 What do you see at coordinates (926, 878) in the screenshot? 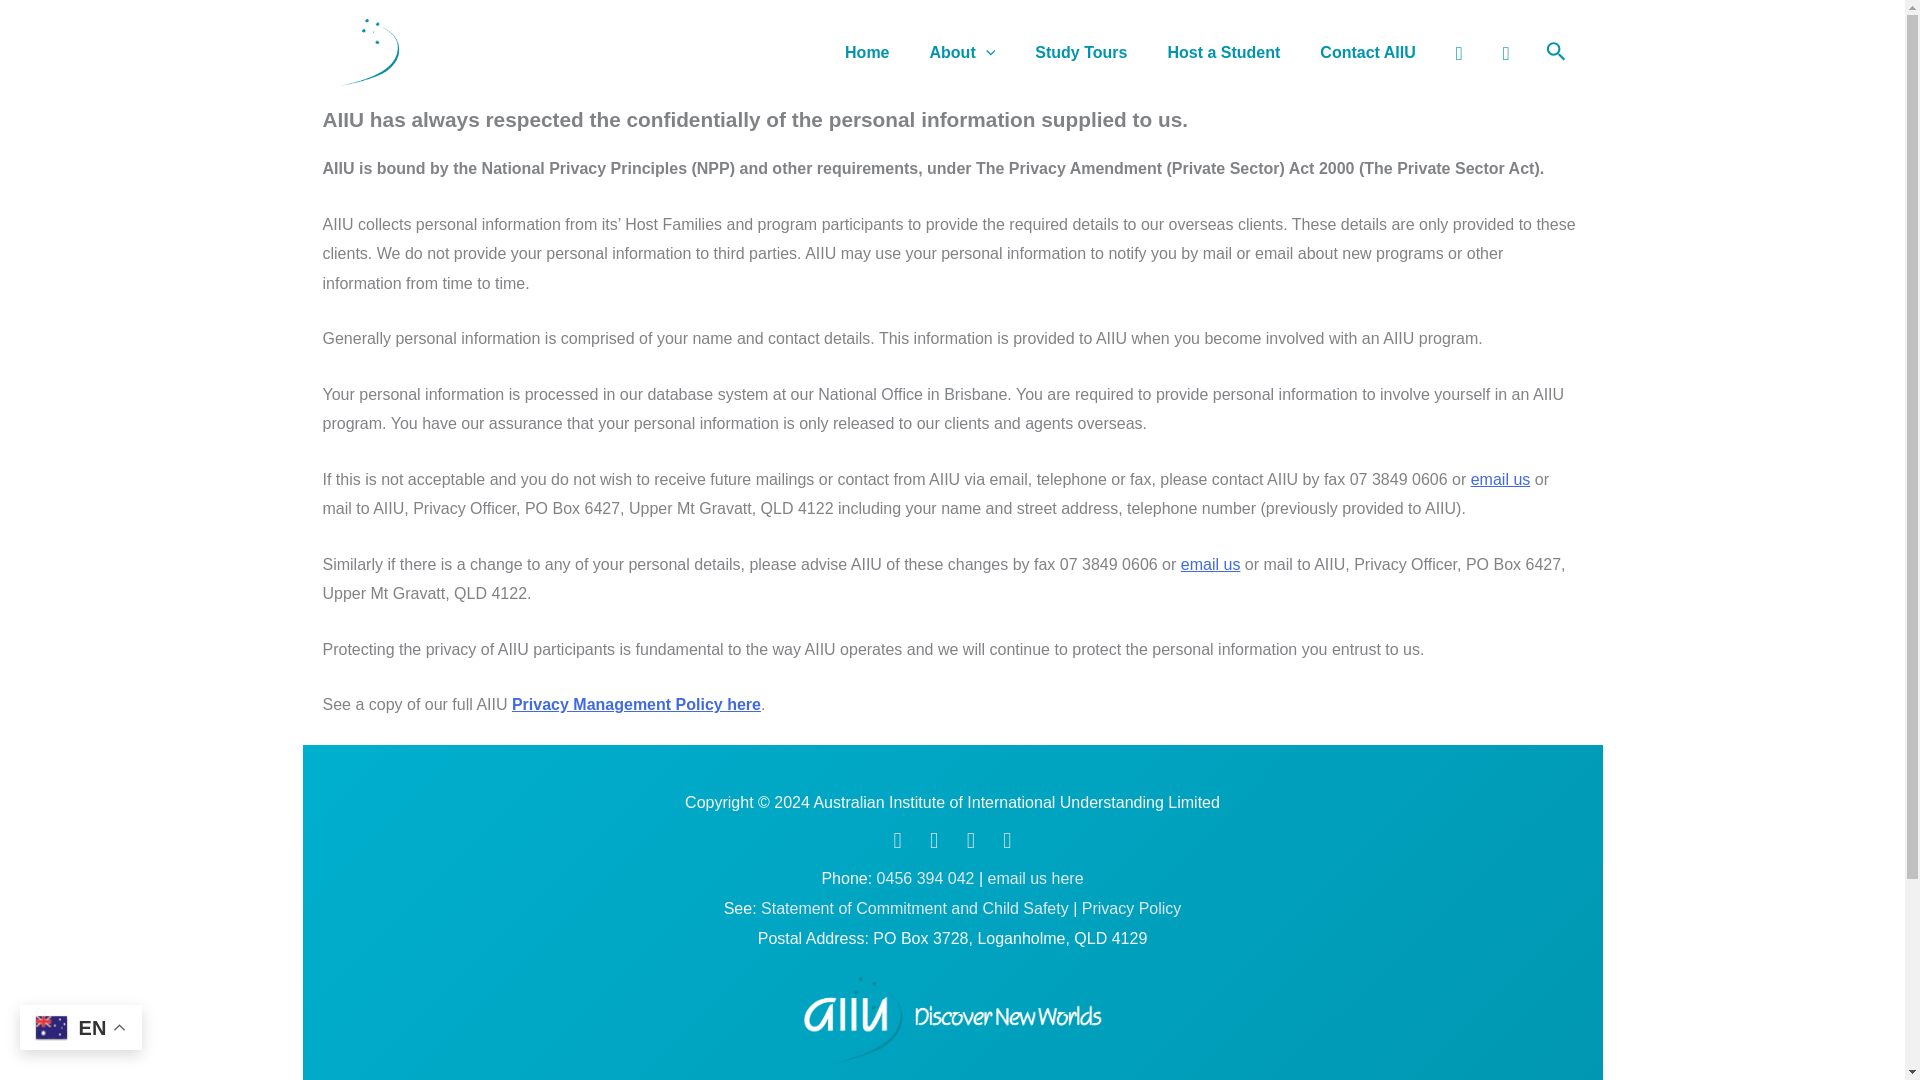
I see `0456 394 042` at bounding box center [926, 878].